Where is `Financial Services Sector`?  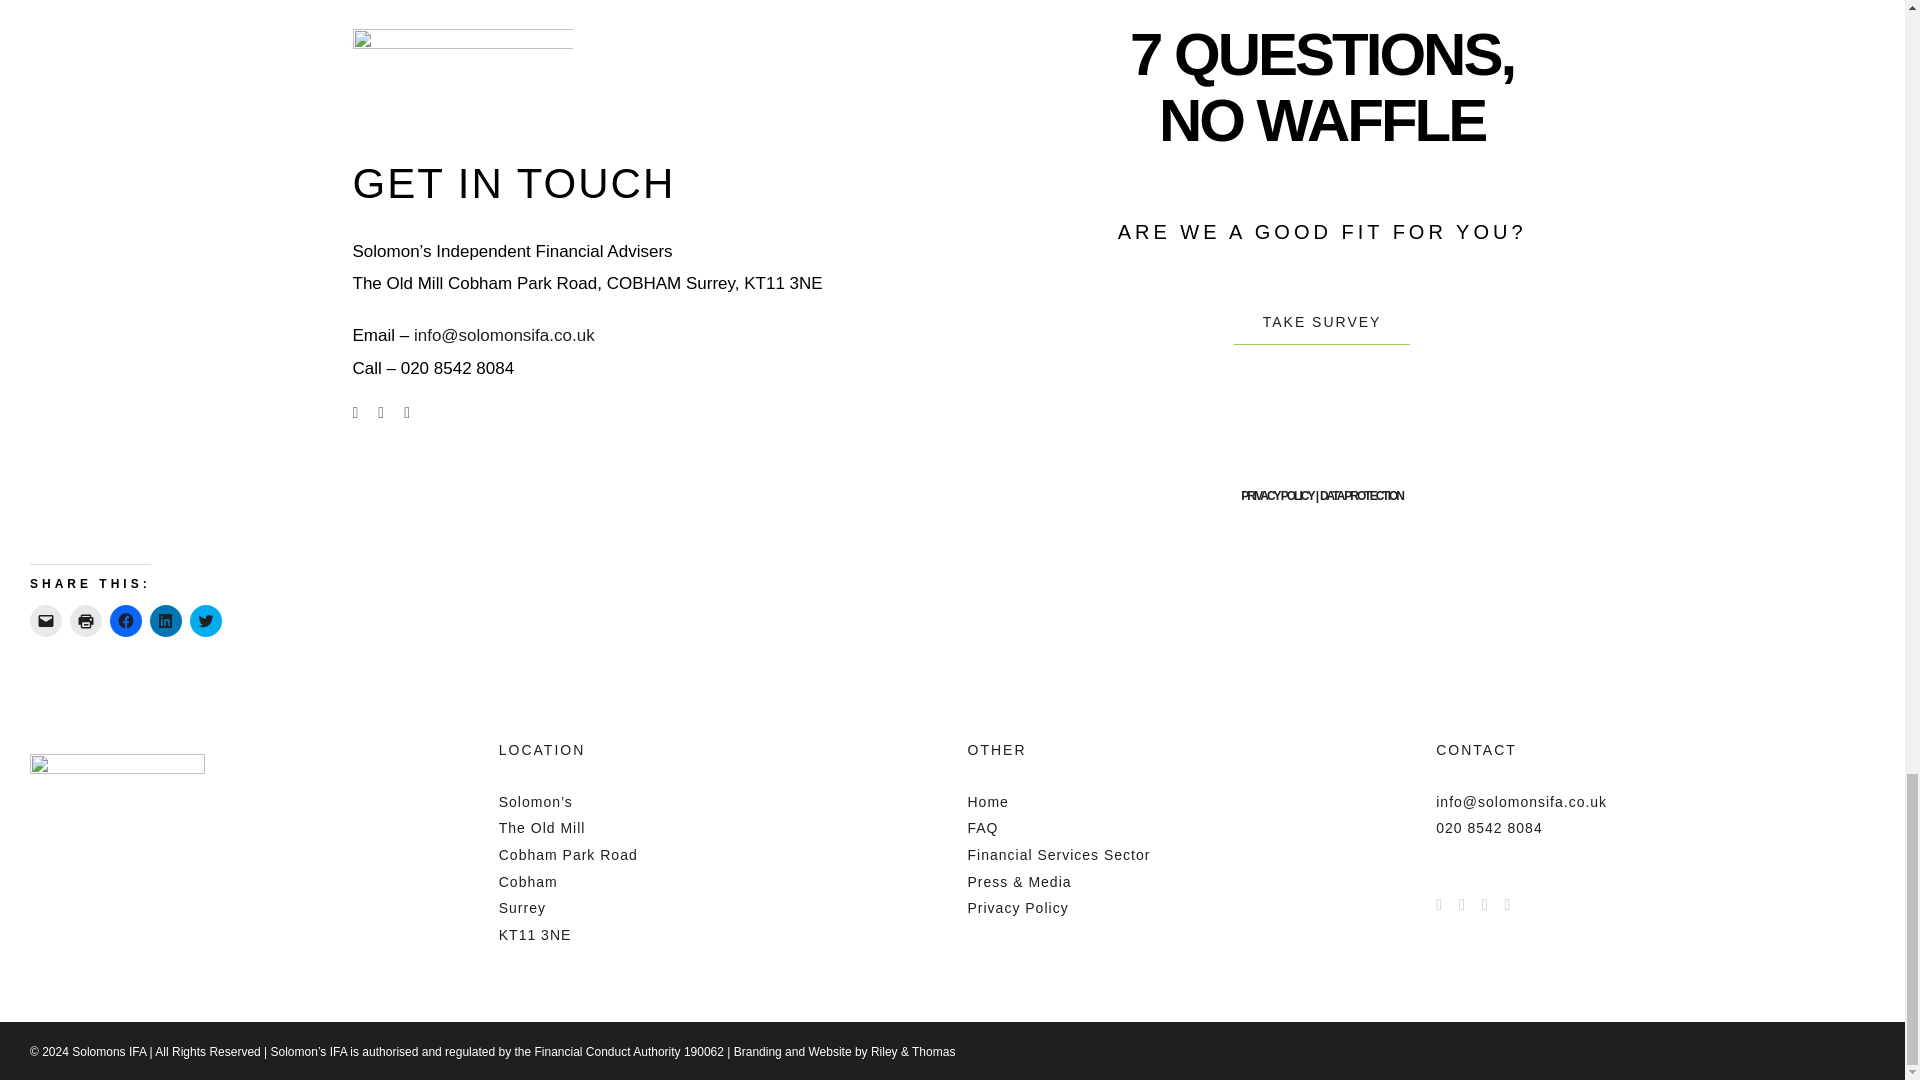
Financial Services Sector is located at coordinates (1058, 854).